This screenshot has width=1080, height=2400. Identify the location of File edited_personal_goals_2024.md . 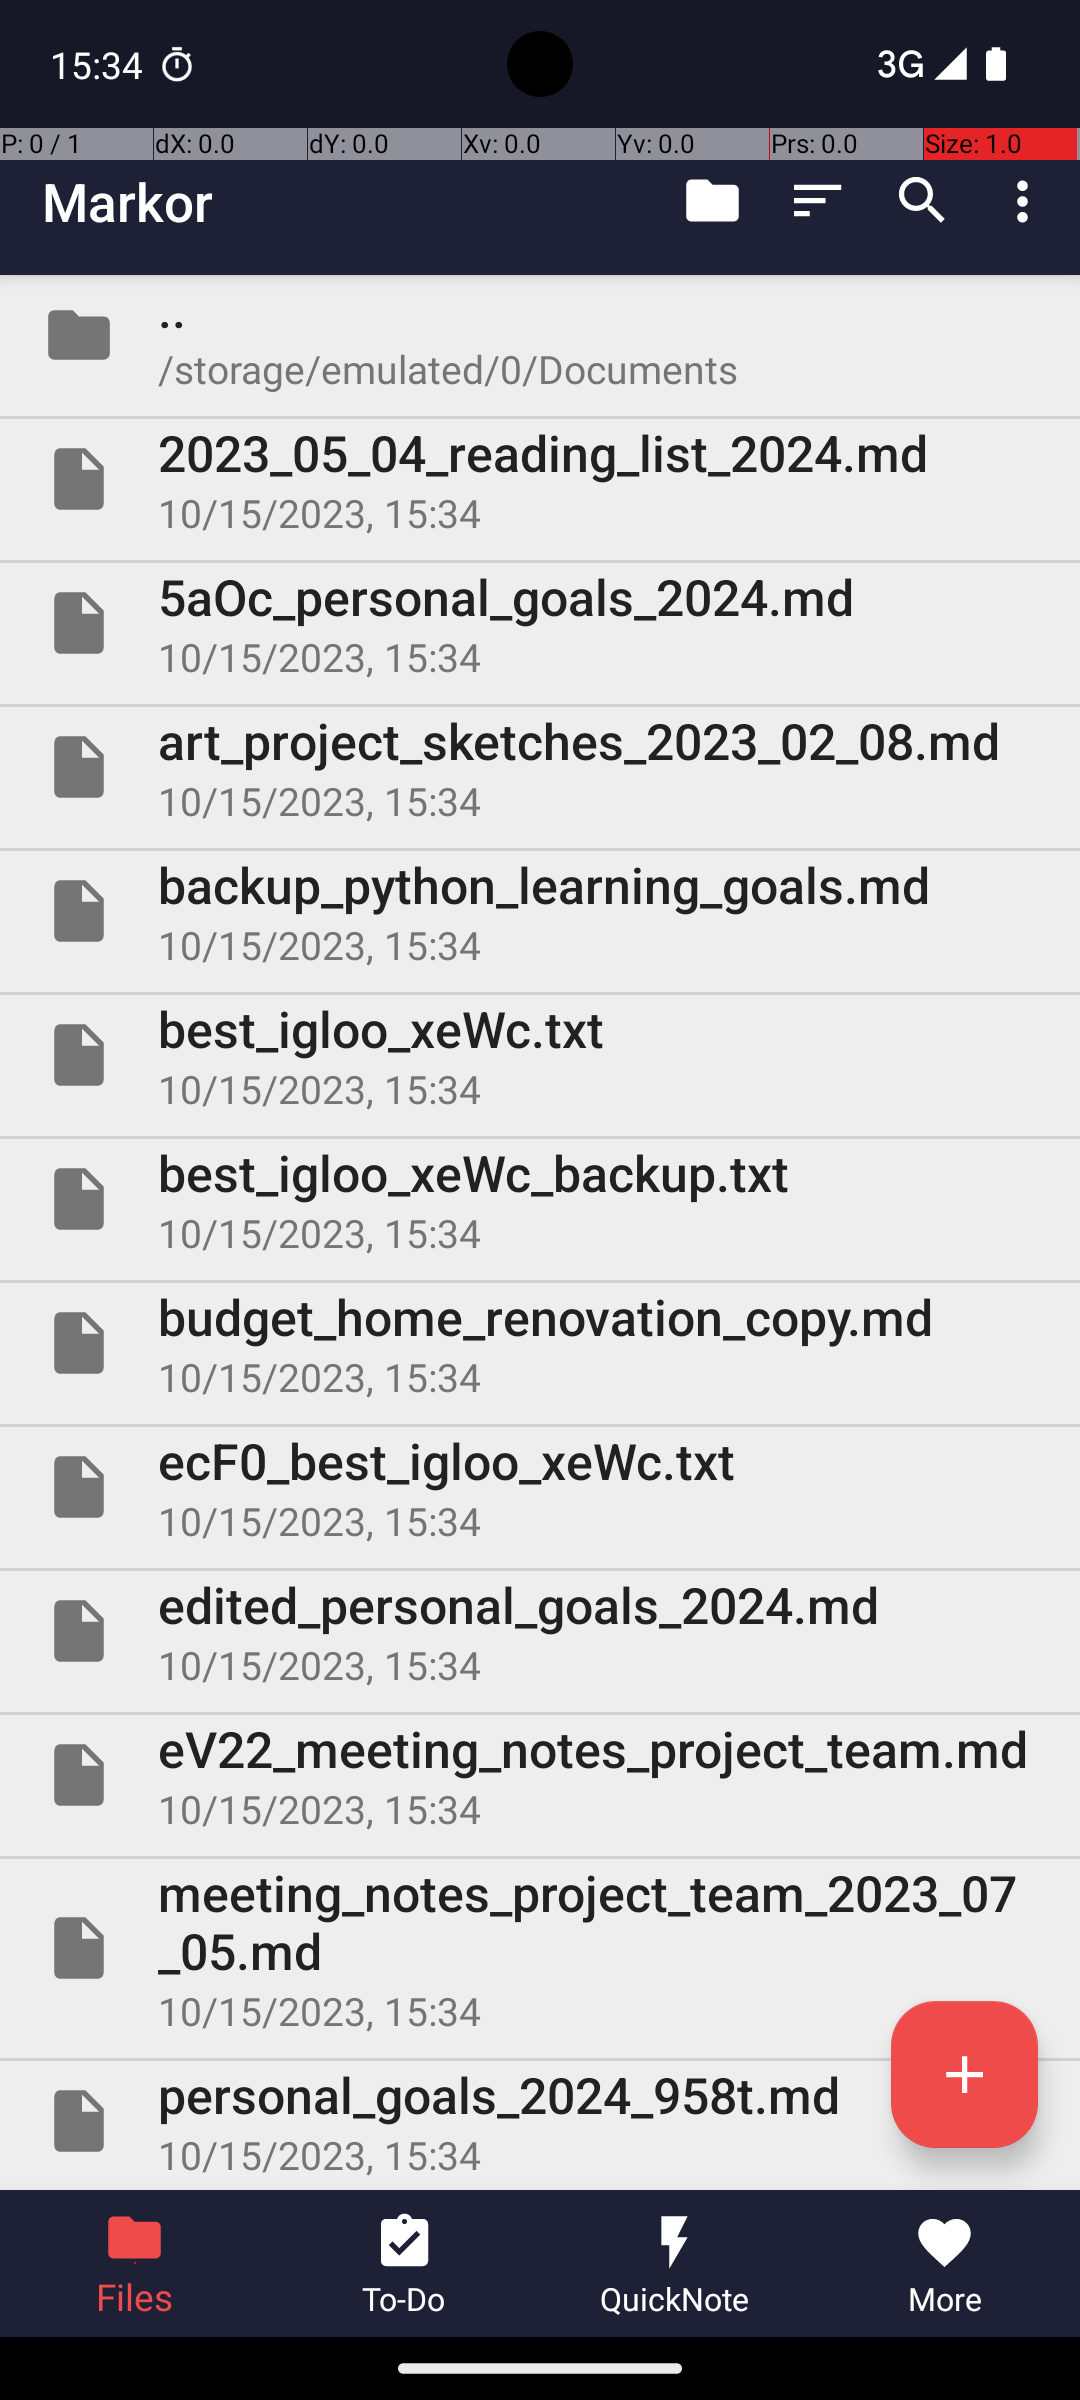
(540, 1631).